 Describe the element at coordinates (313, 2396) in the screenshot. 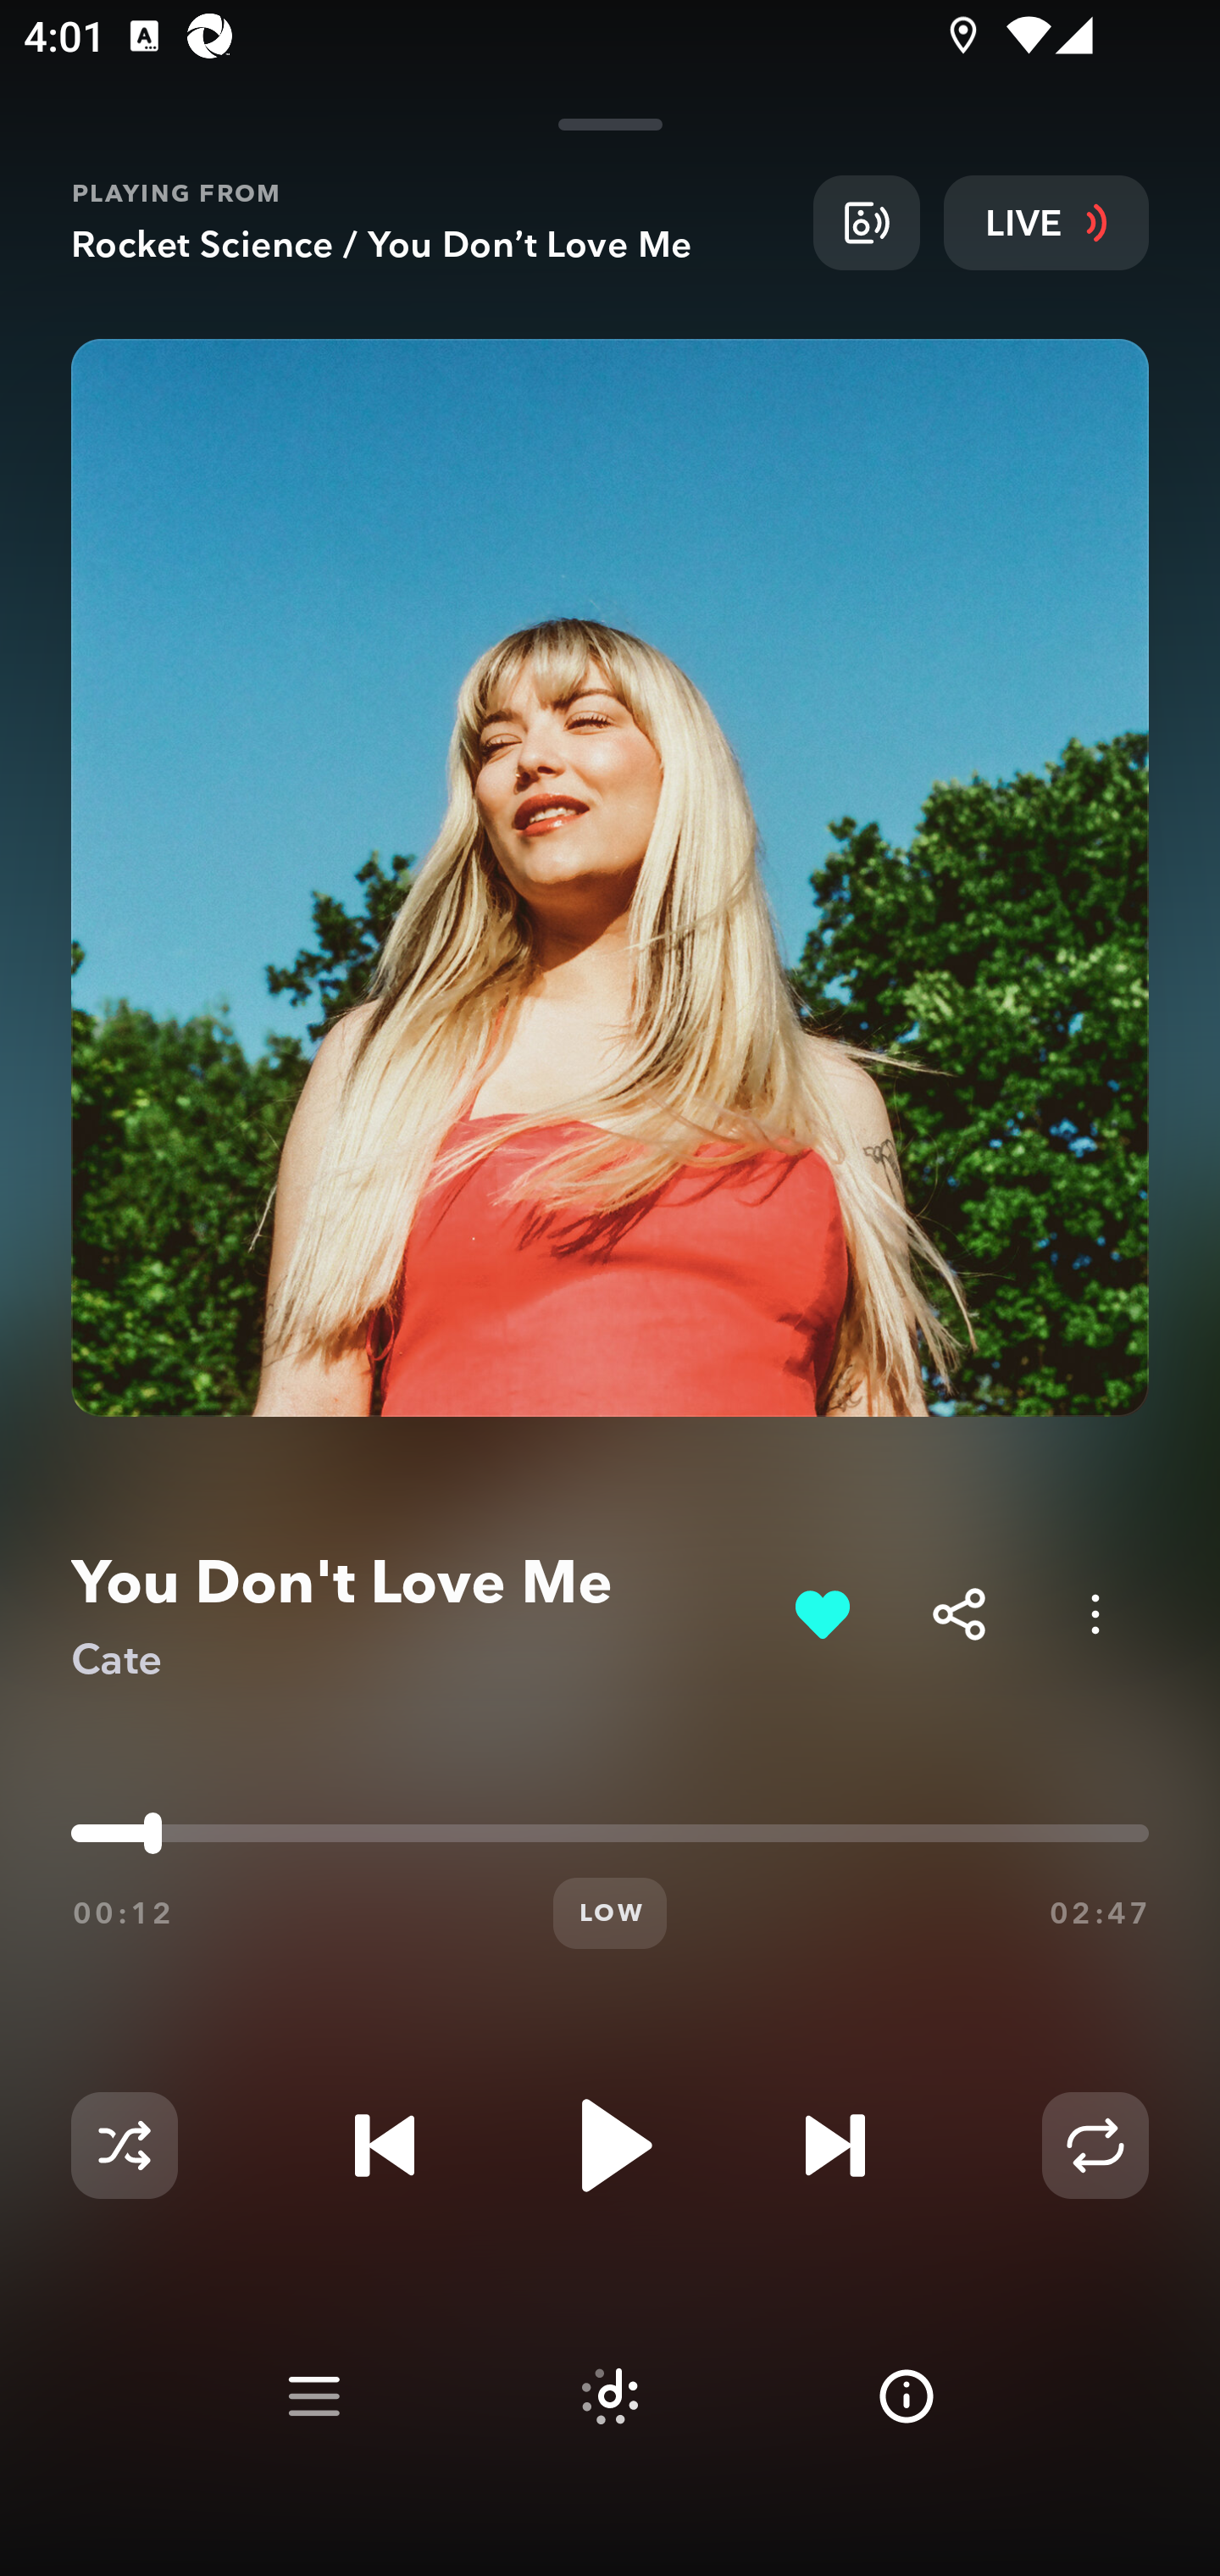

I see `Play queue` at that location.